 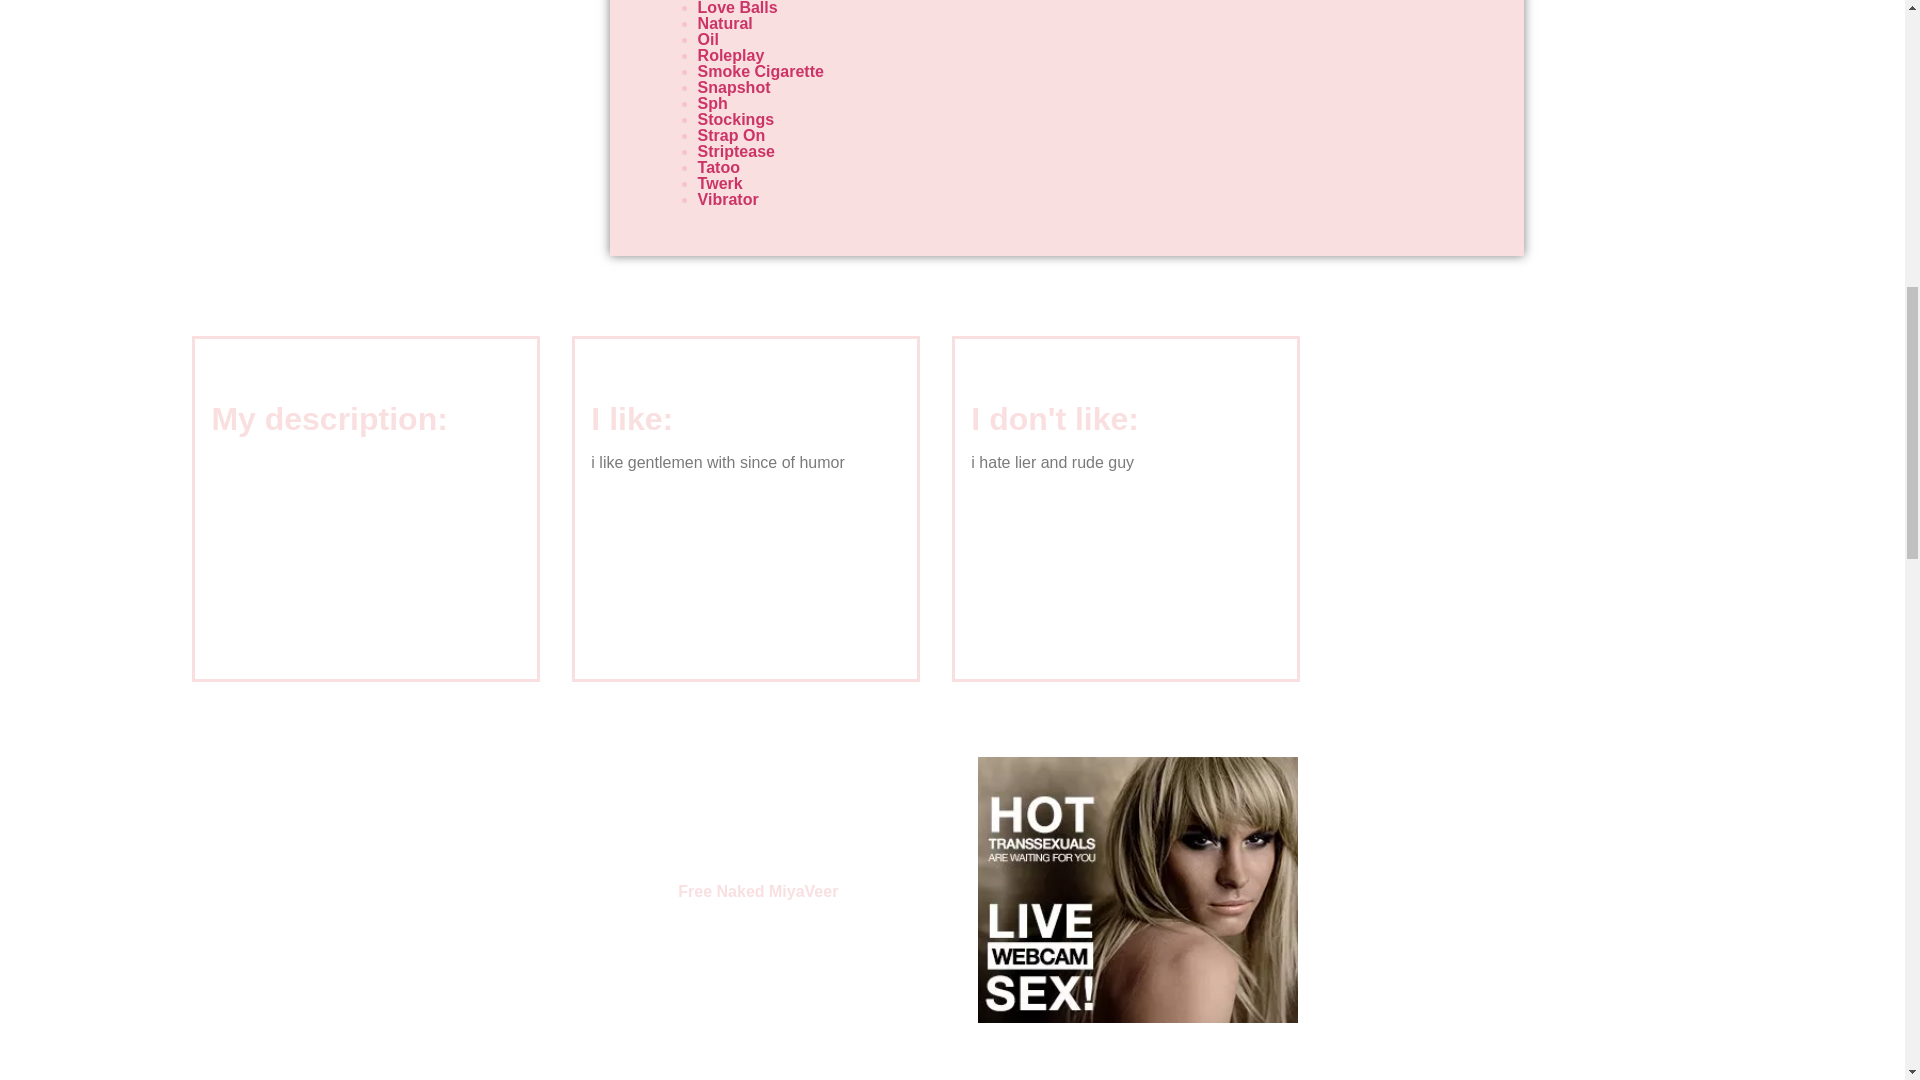 I want to click on Natural, so click(x=725, y=24).